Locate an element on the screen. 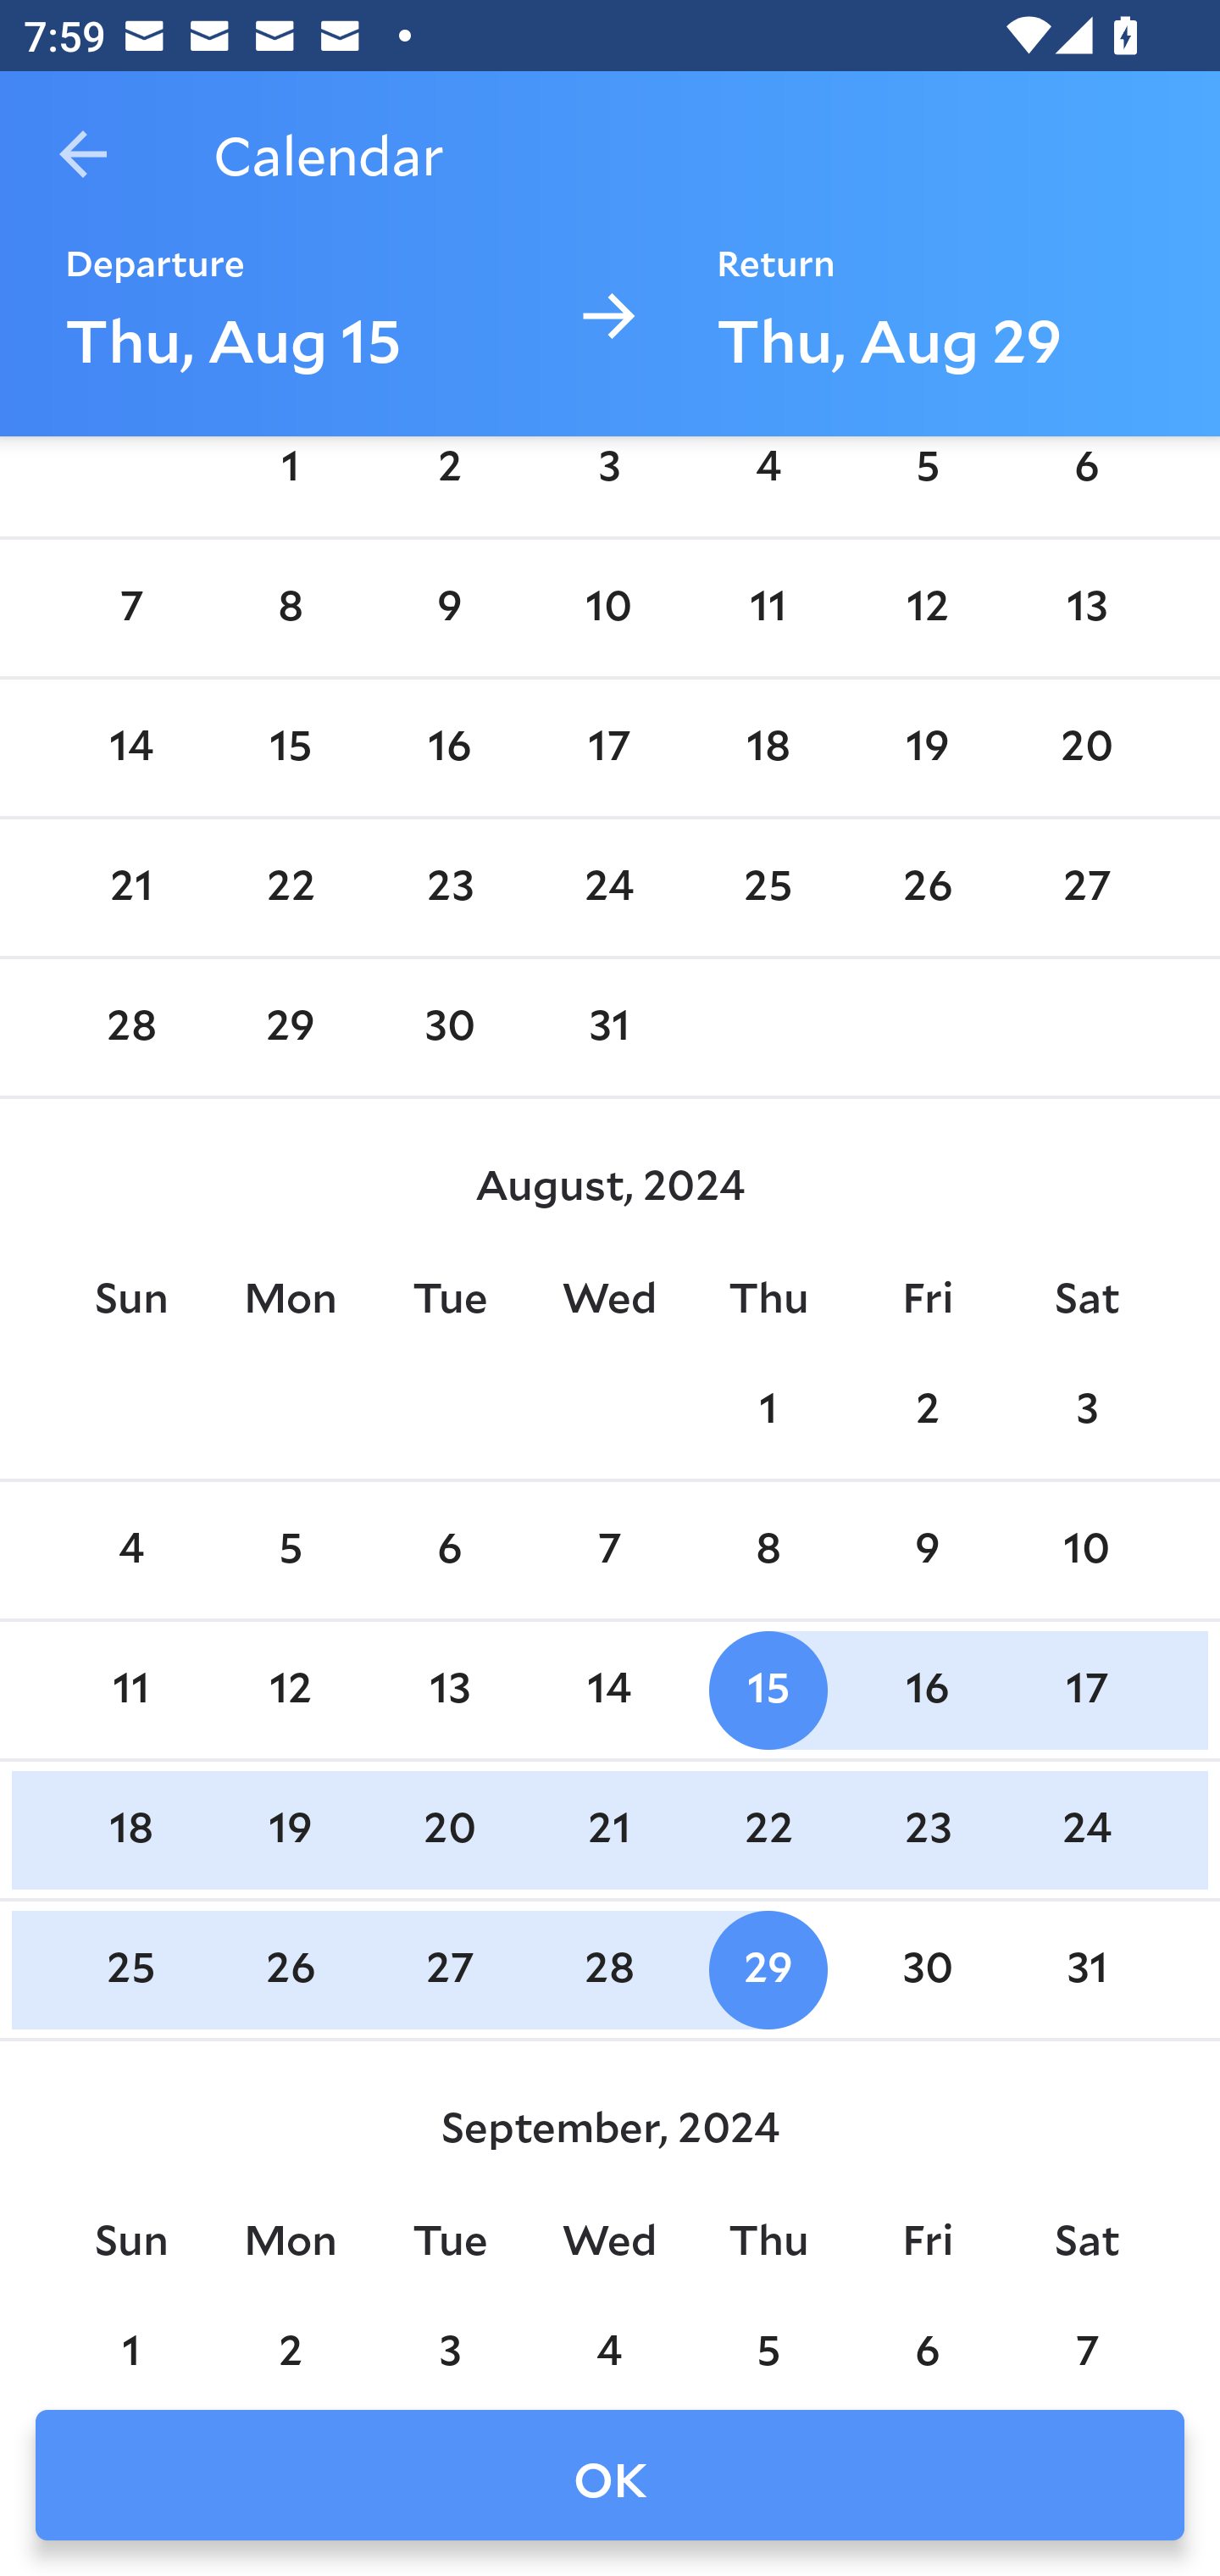 The width and height of the screenshot is (1220, 2576). 15 is located at coordinates (291, 747).